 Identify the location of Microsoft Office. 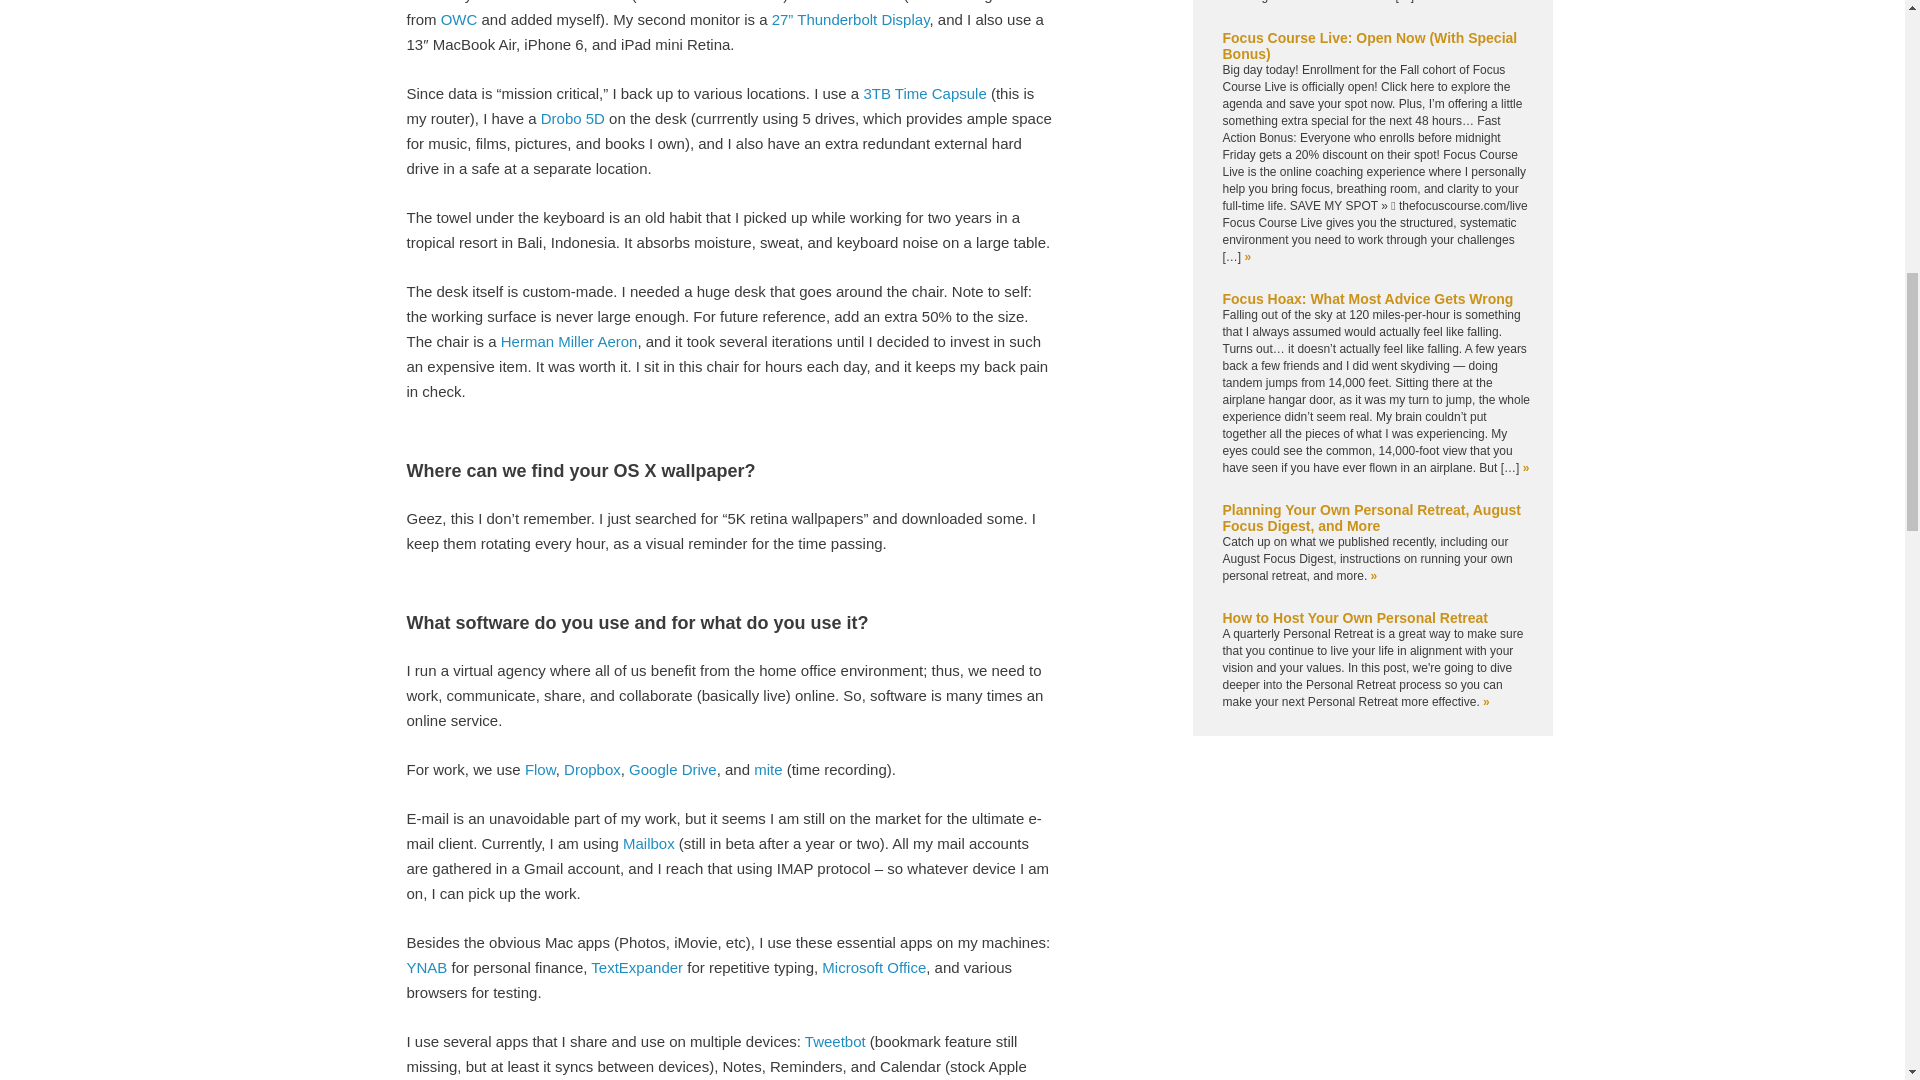
(873, 968).